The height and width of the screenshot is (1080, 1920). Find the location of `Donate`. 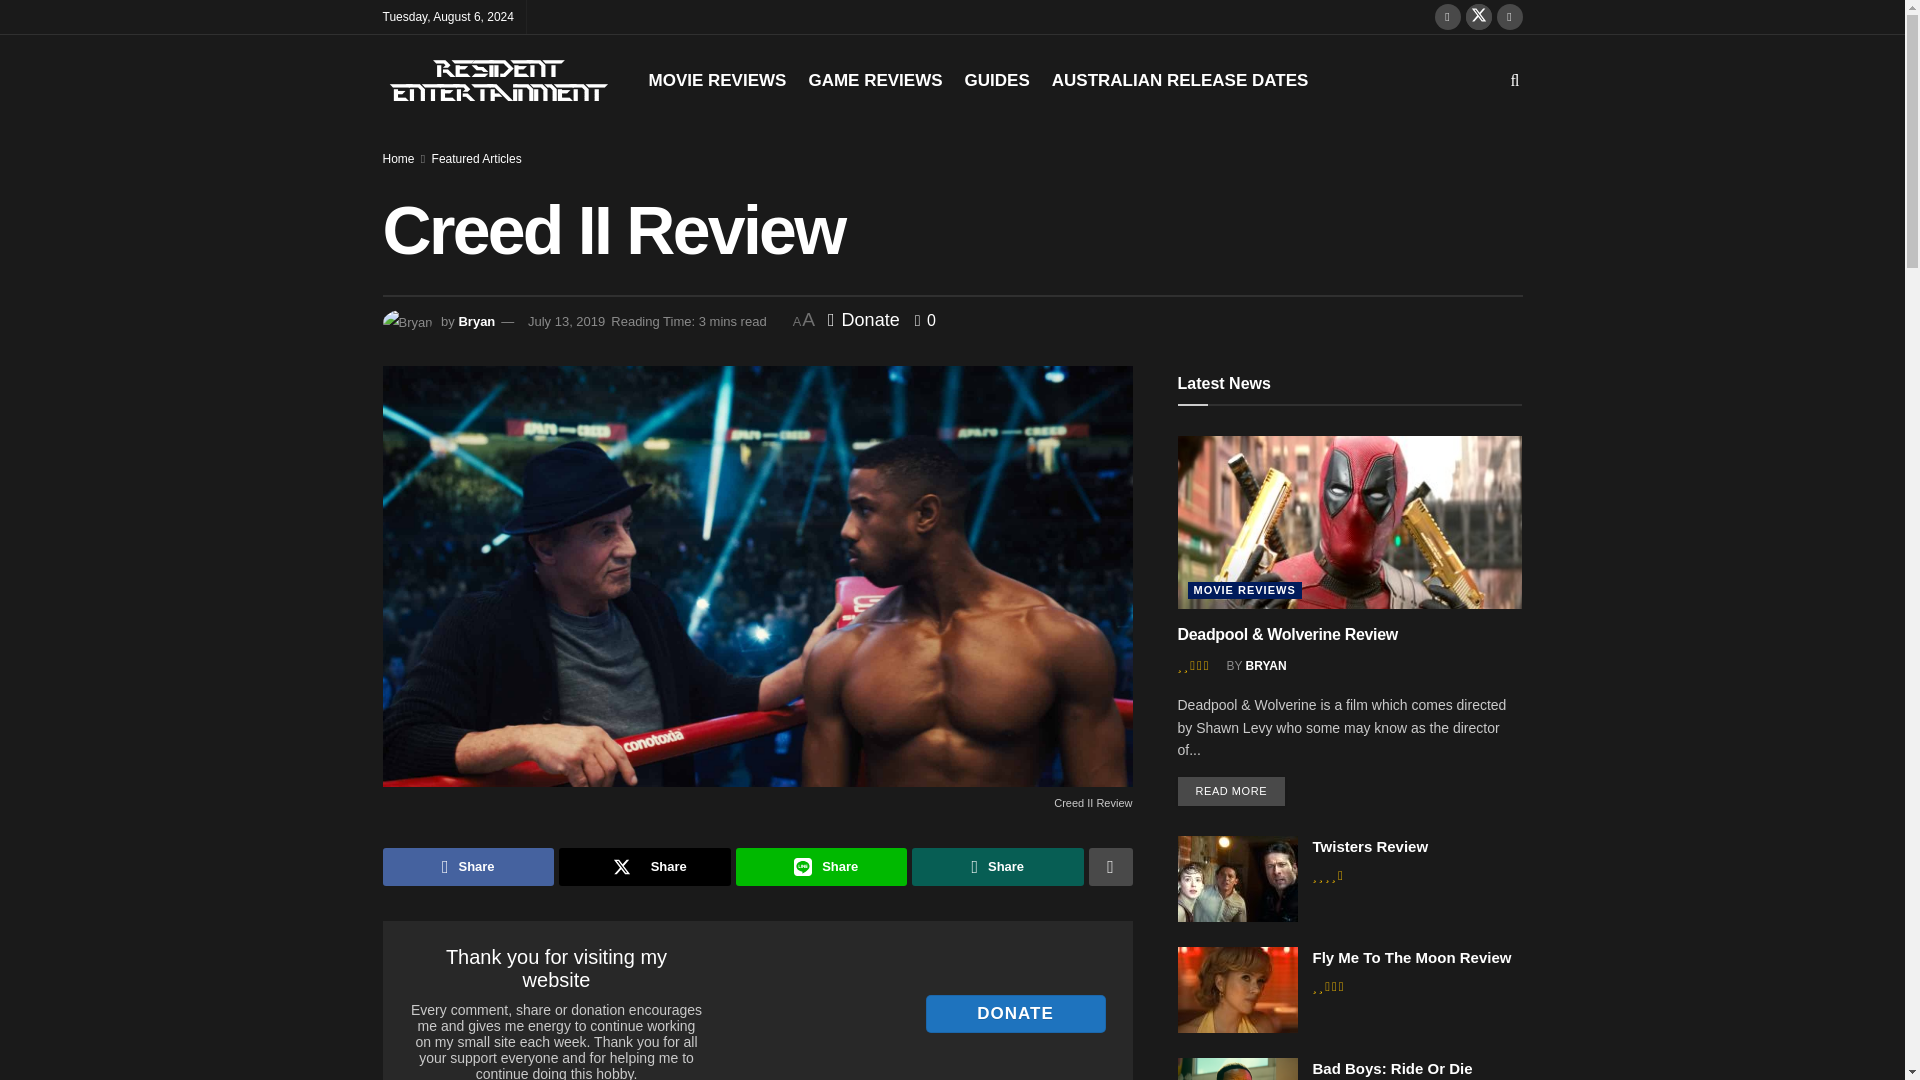

Donate is located at coordinates (864, 320).